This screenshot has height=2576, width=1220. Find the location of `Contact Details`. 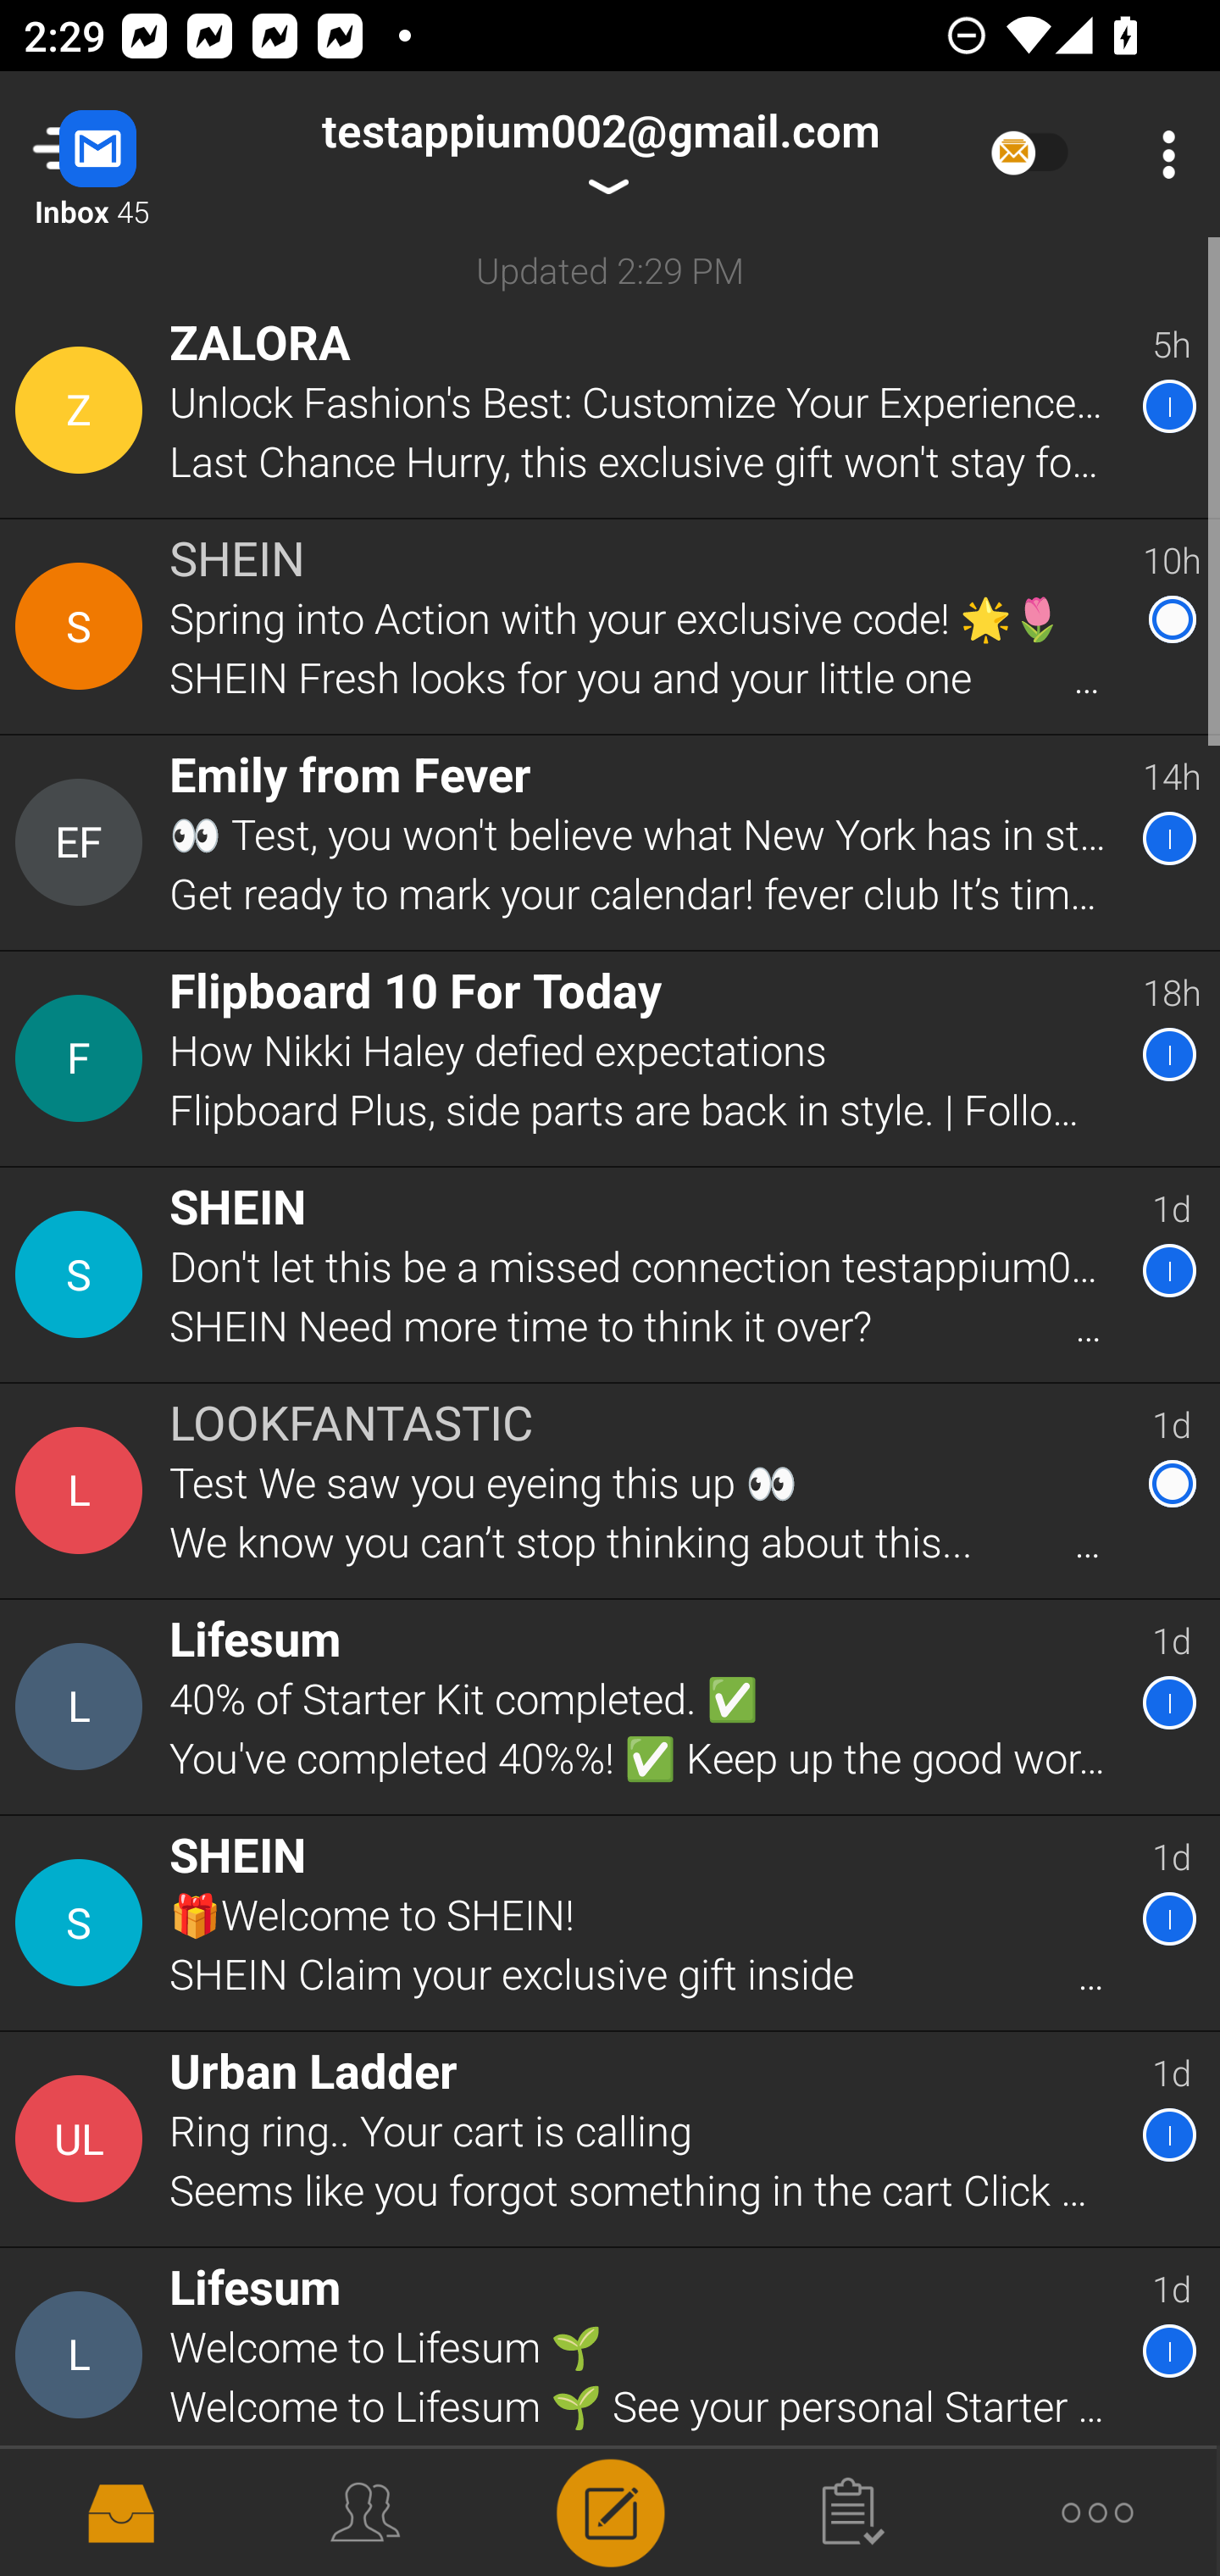

Contact Details is located at coordinates (83, 1707).